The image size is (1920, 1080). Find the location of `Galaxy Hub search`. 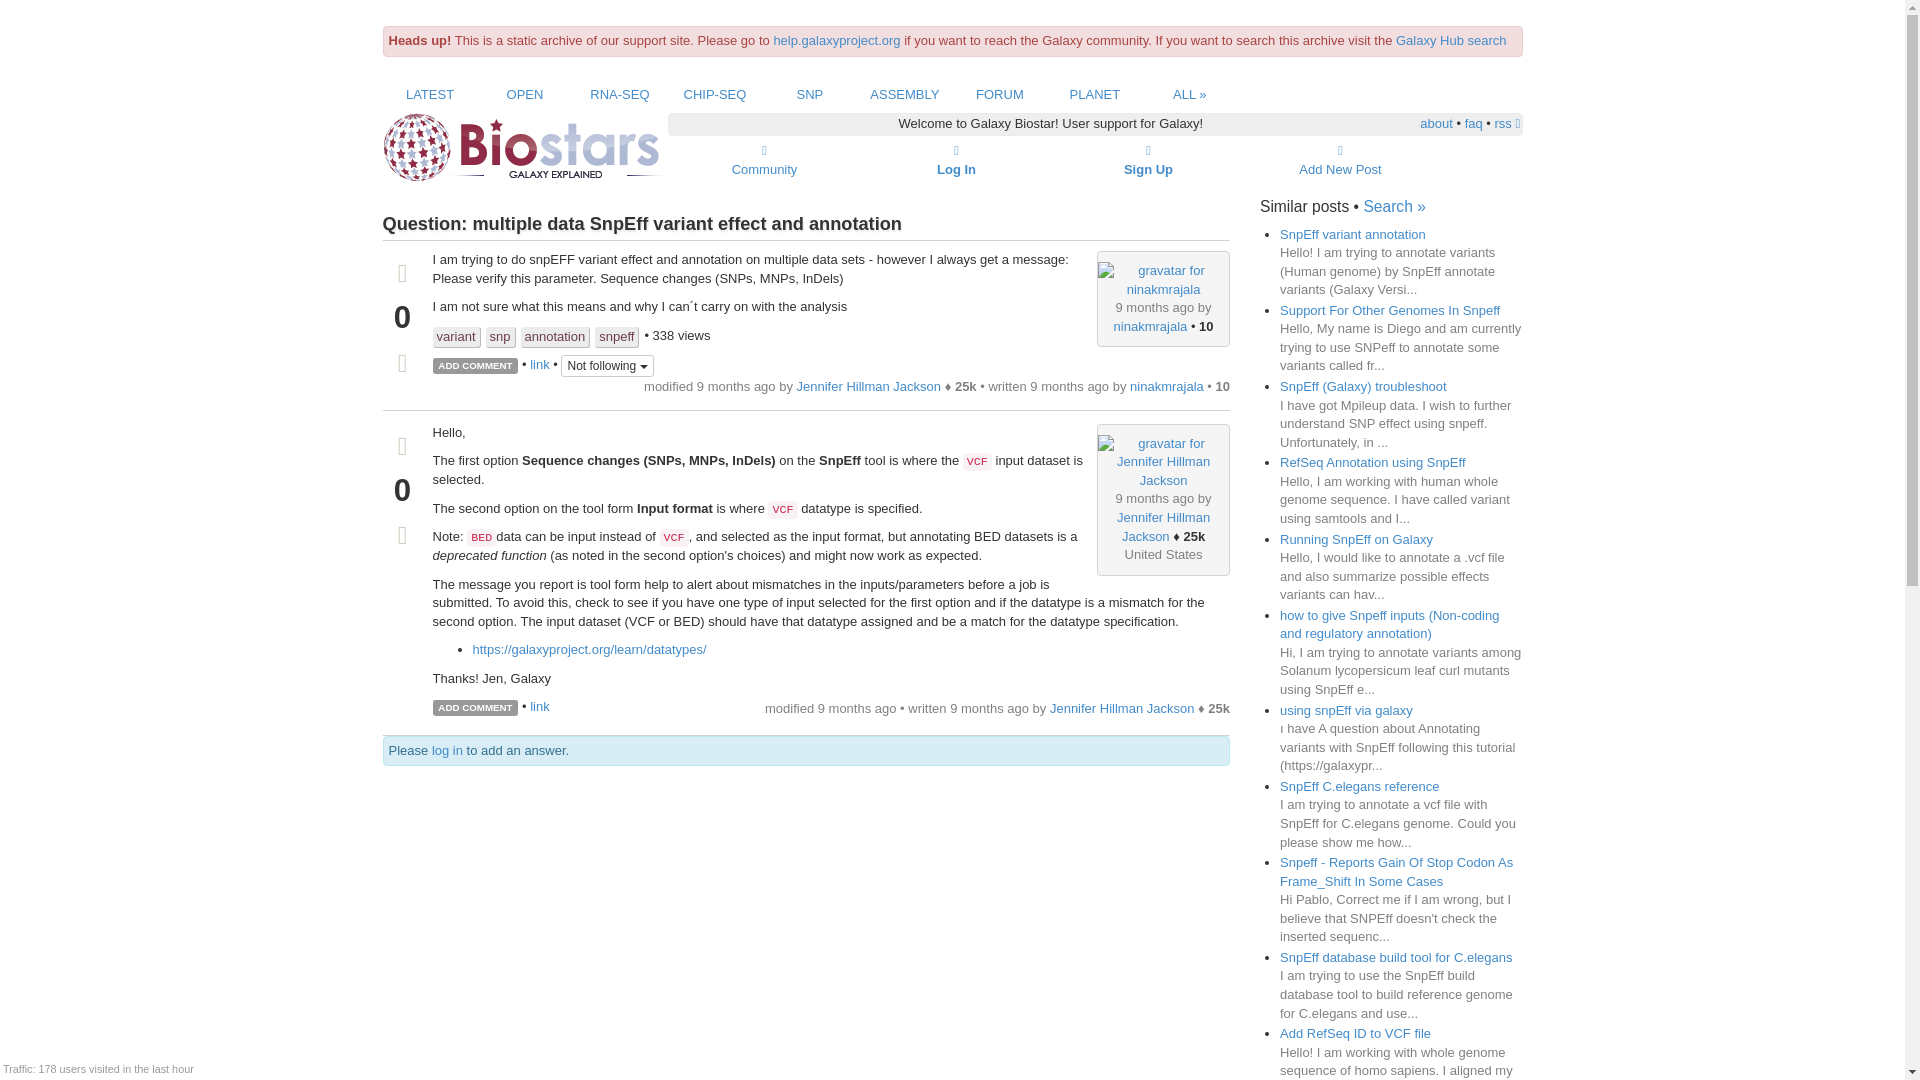

Galaxy Hub search is located at coordinates (1451, 40).